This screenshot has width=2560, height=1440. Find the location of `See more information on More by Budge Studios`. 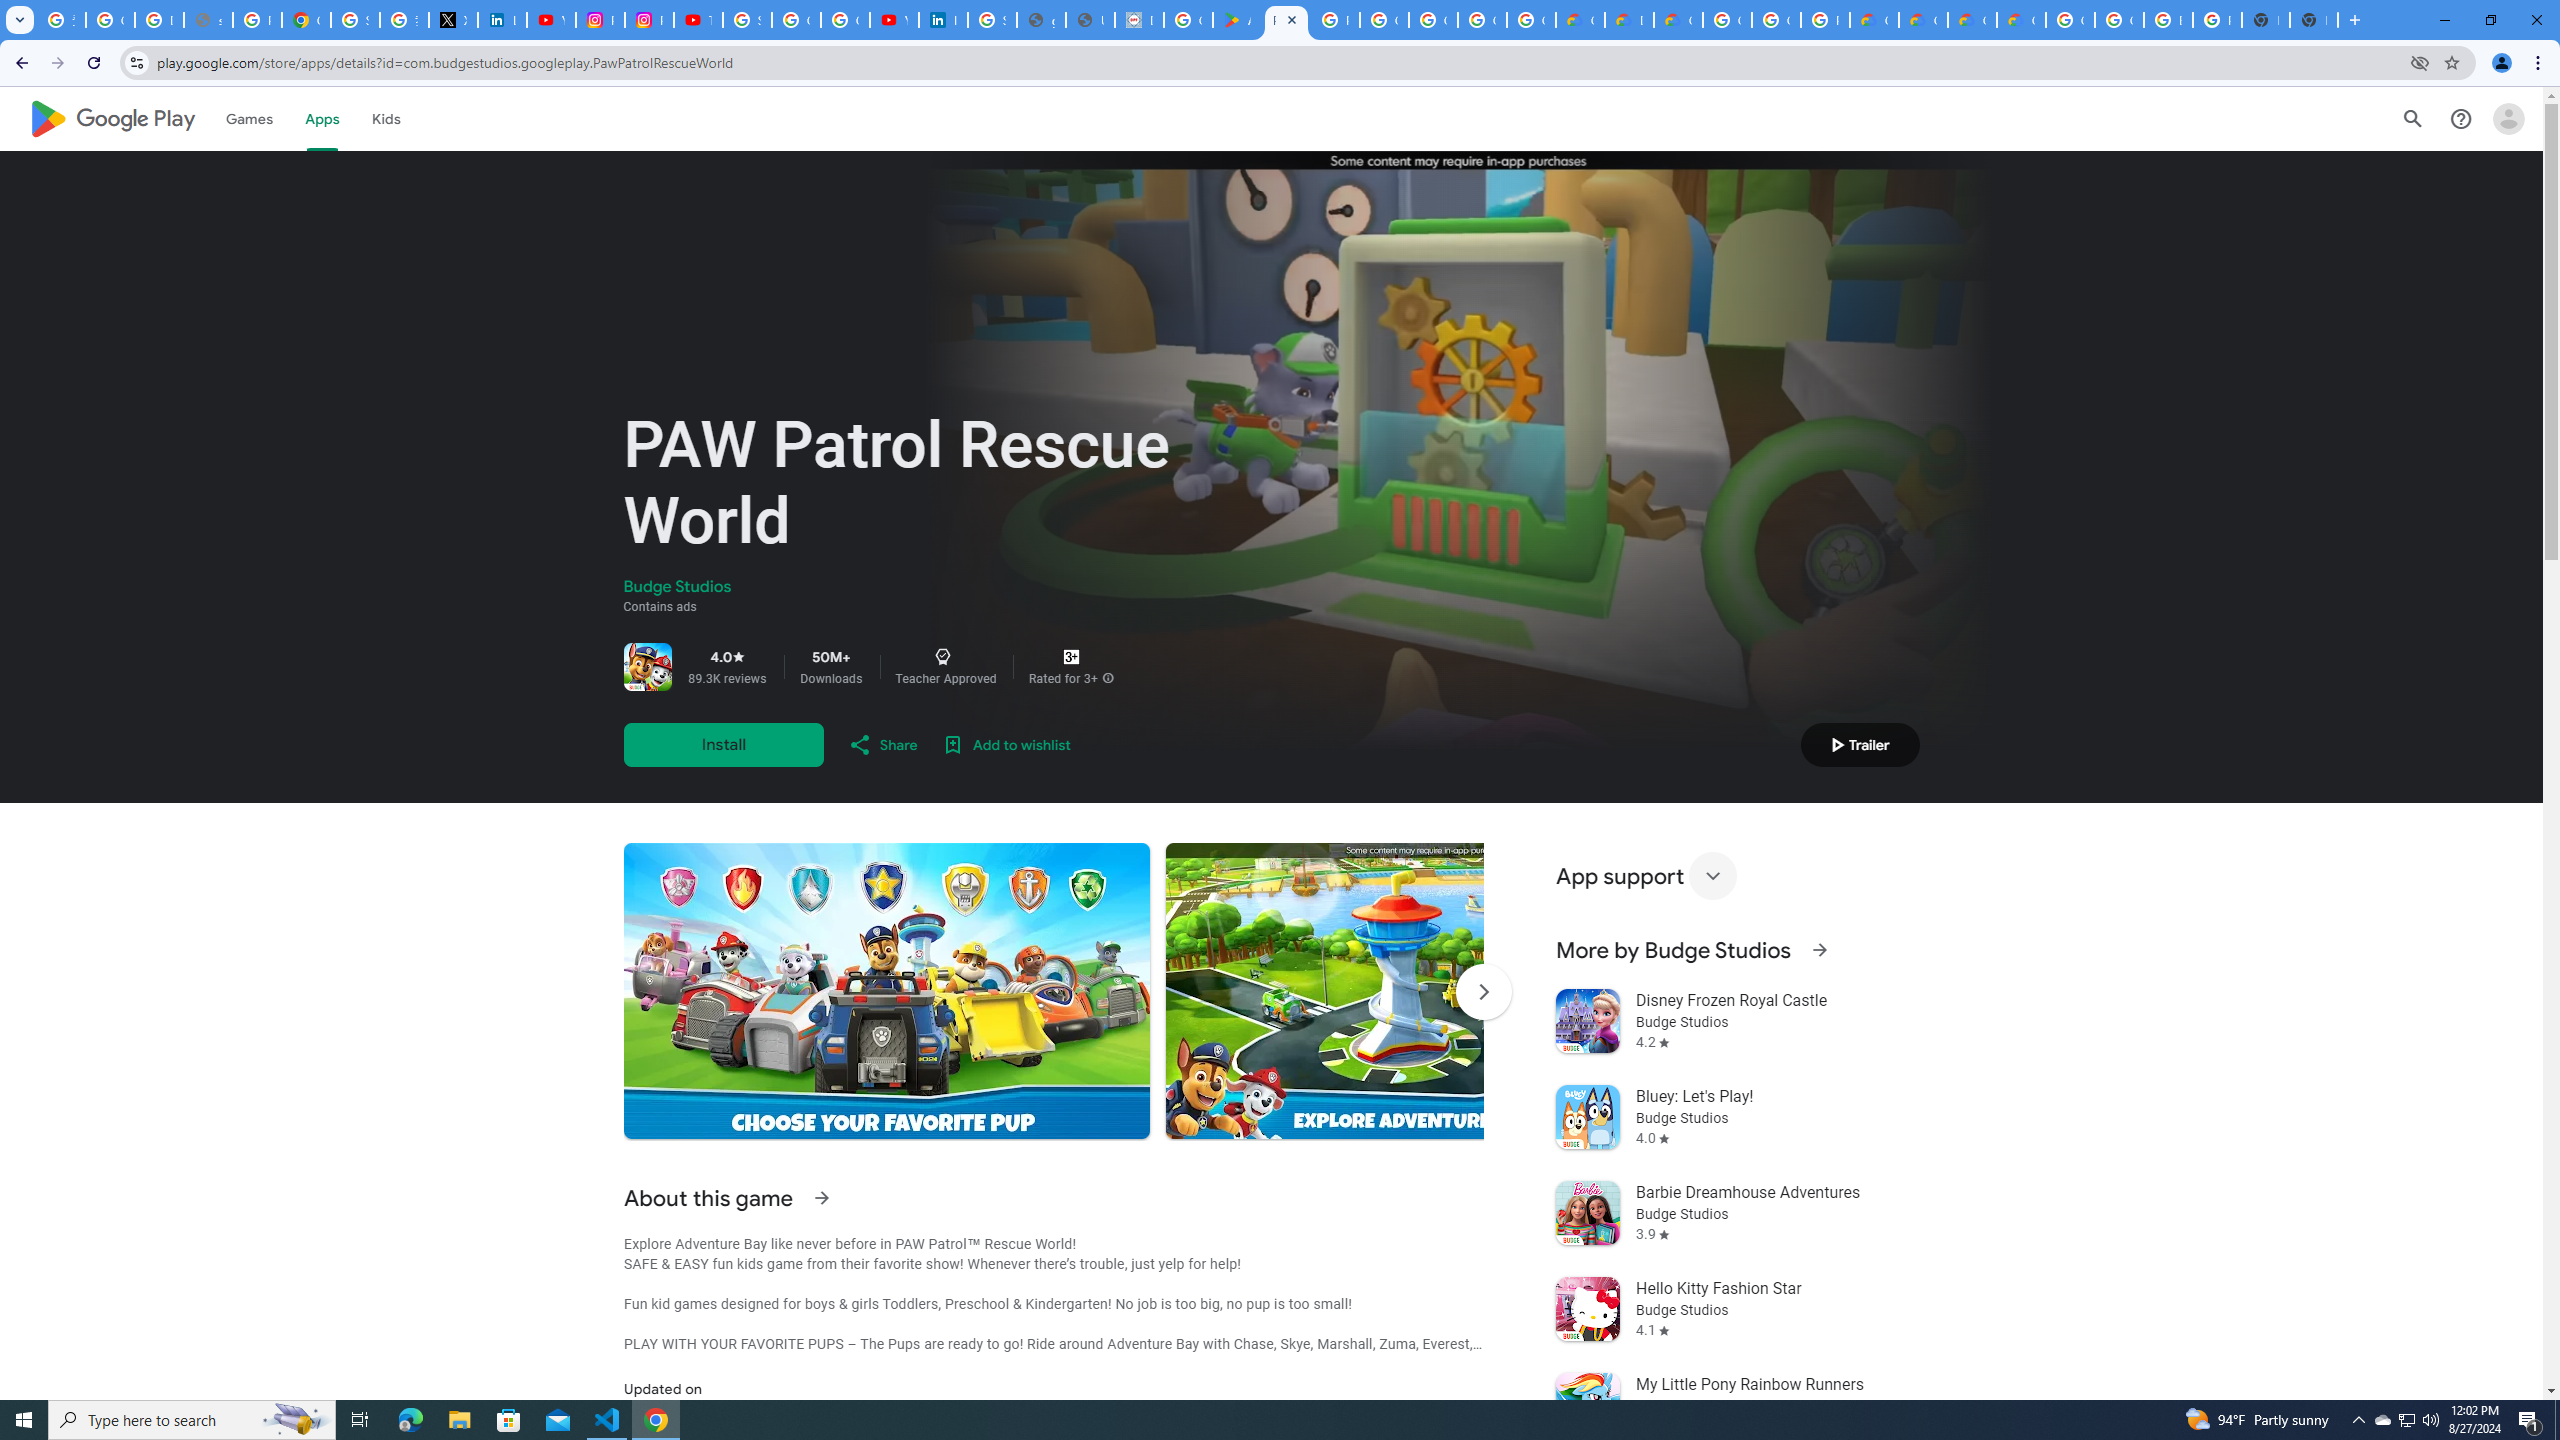

See more information on More by Budge Studios is located at coordinates (1818, 949).